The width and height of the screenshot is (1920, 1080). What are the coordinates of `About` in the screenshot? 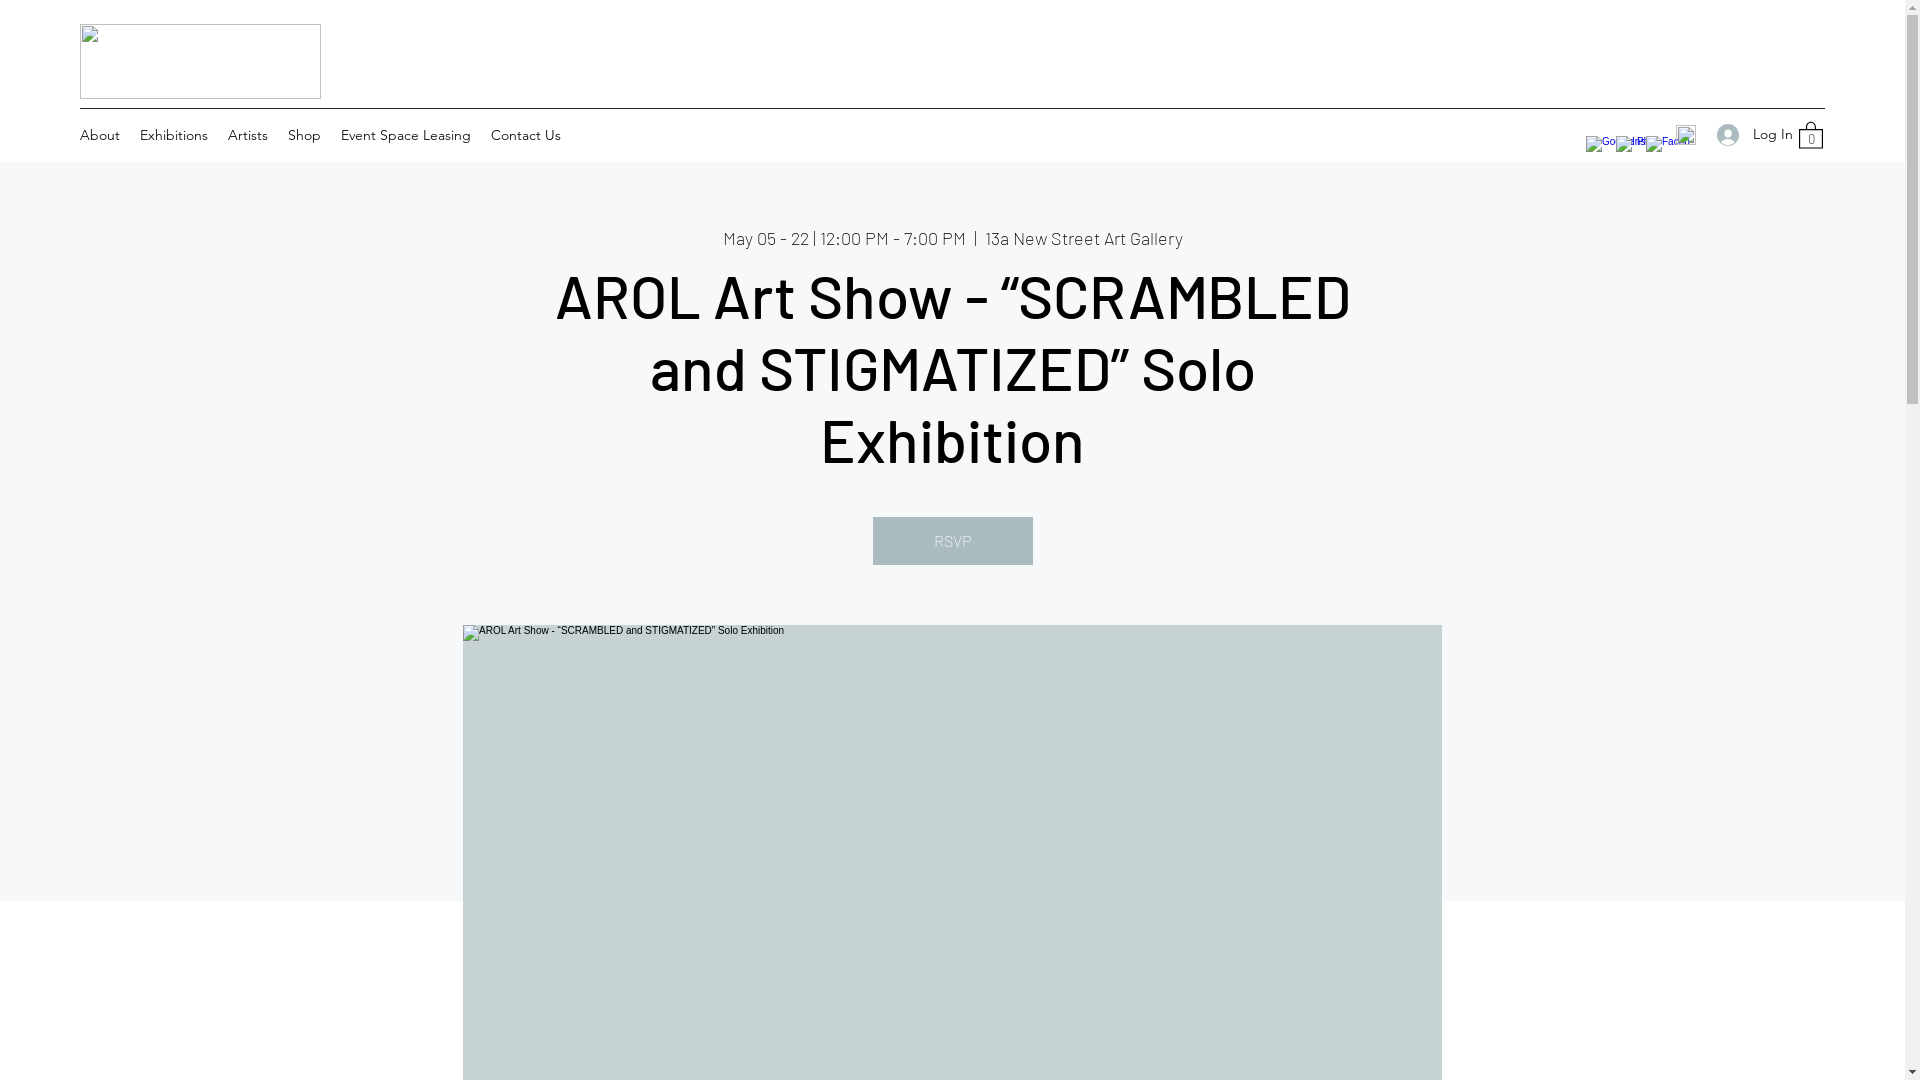 It's located at (100, 135).